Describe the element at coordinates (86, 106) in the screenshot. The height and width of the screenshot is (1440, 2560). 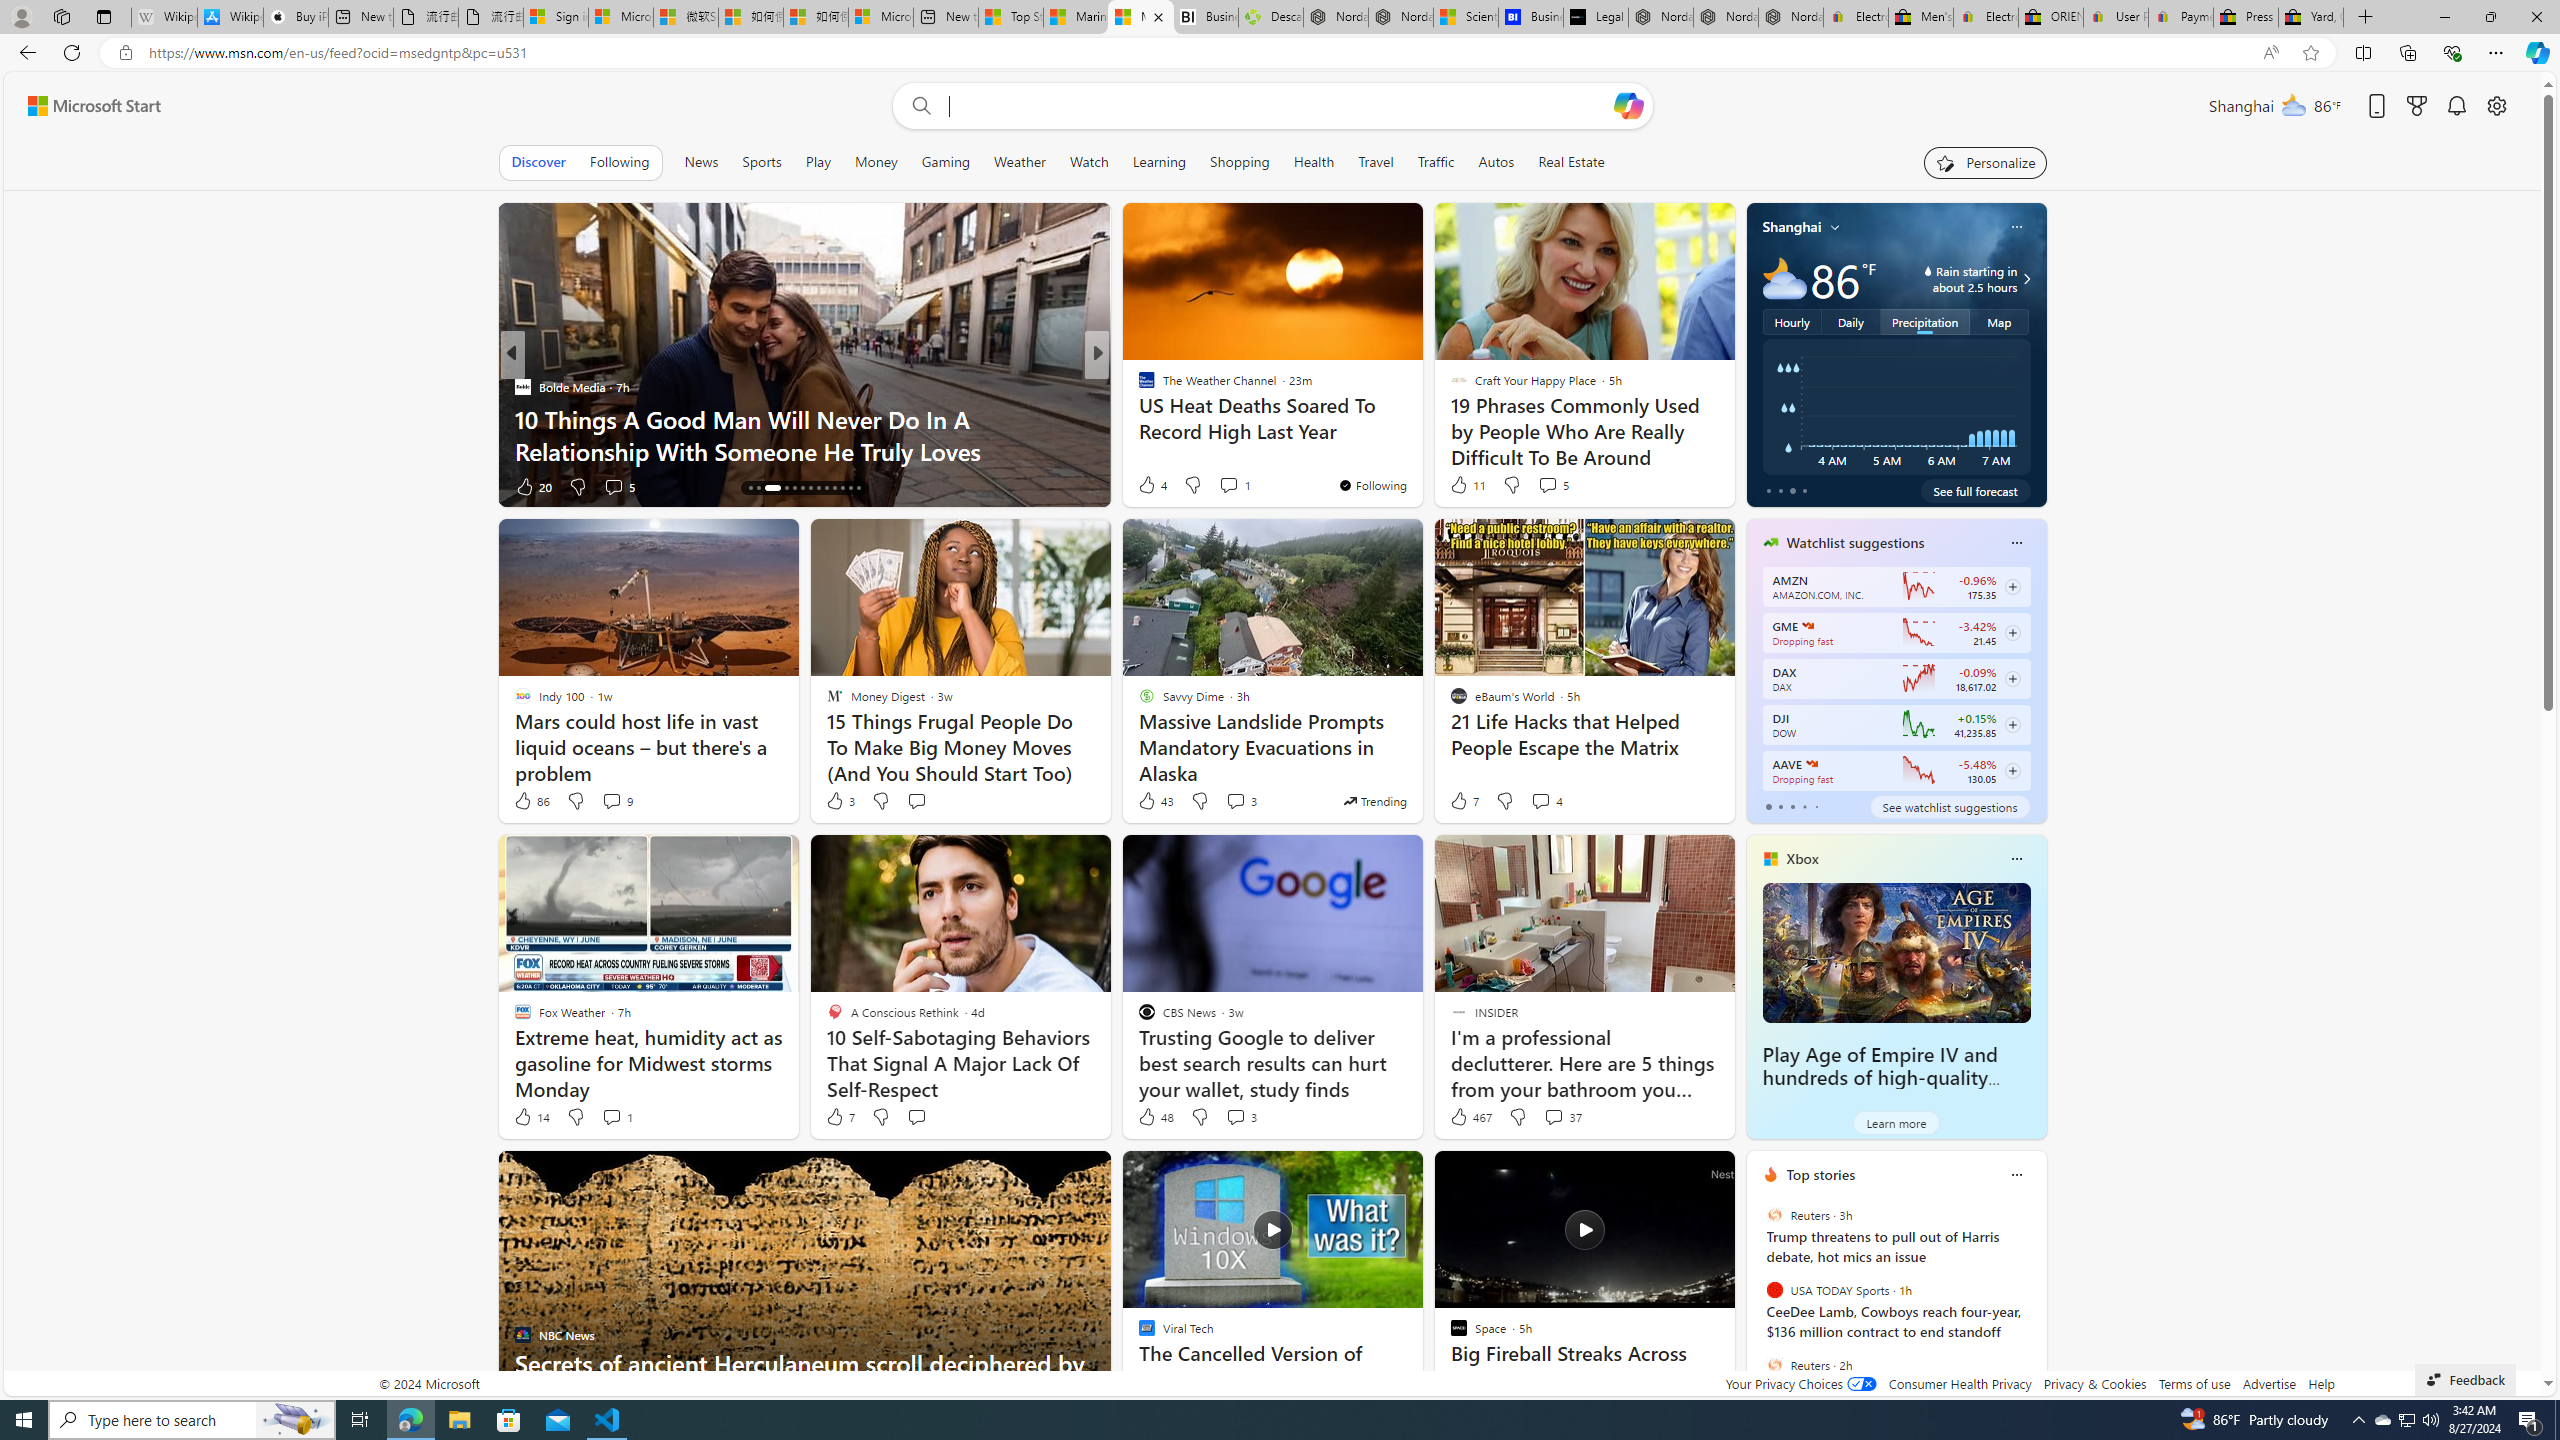
I see `Skip to content` at that location.